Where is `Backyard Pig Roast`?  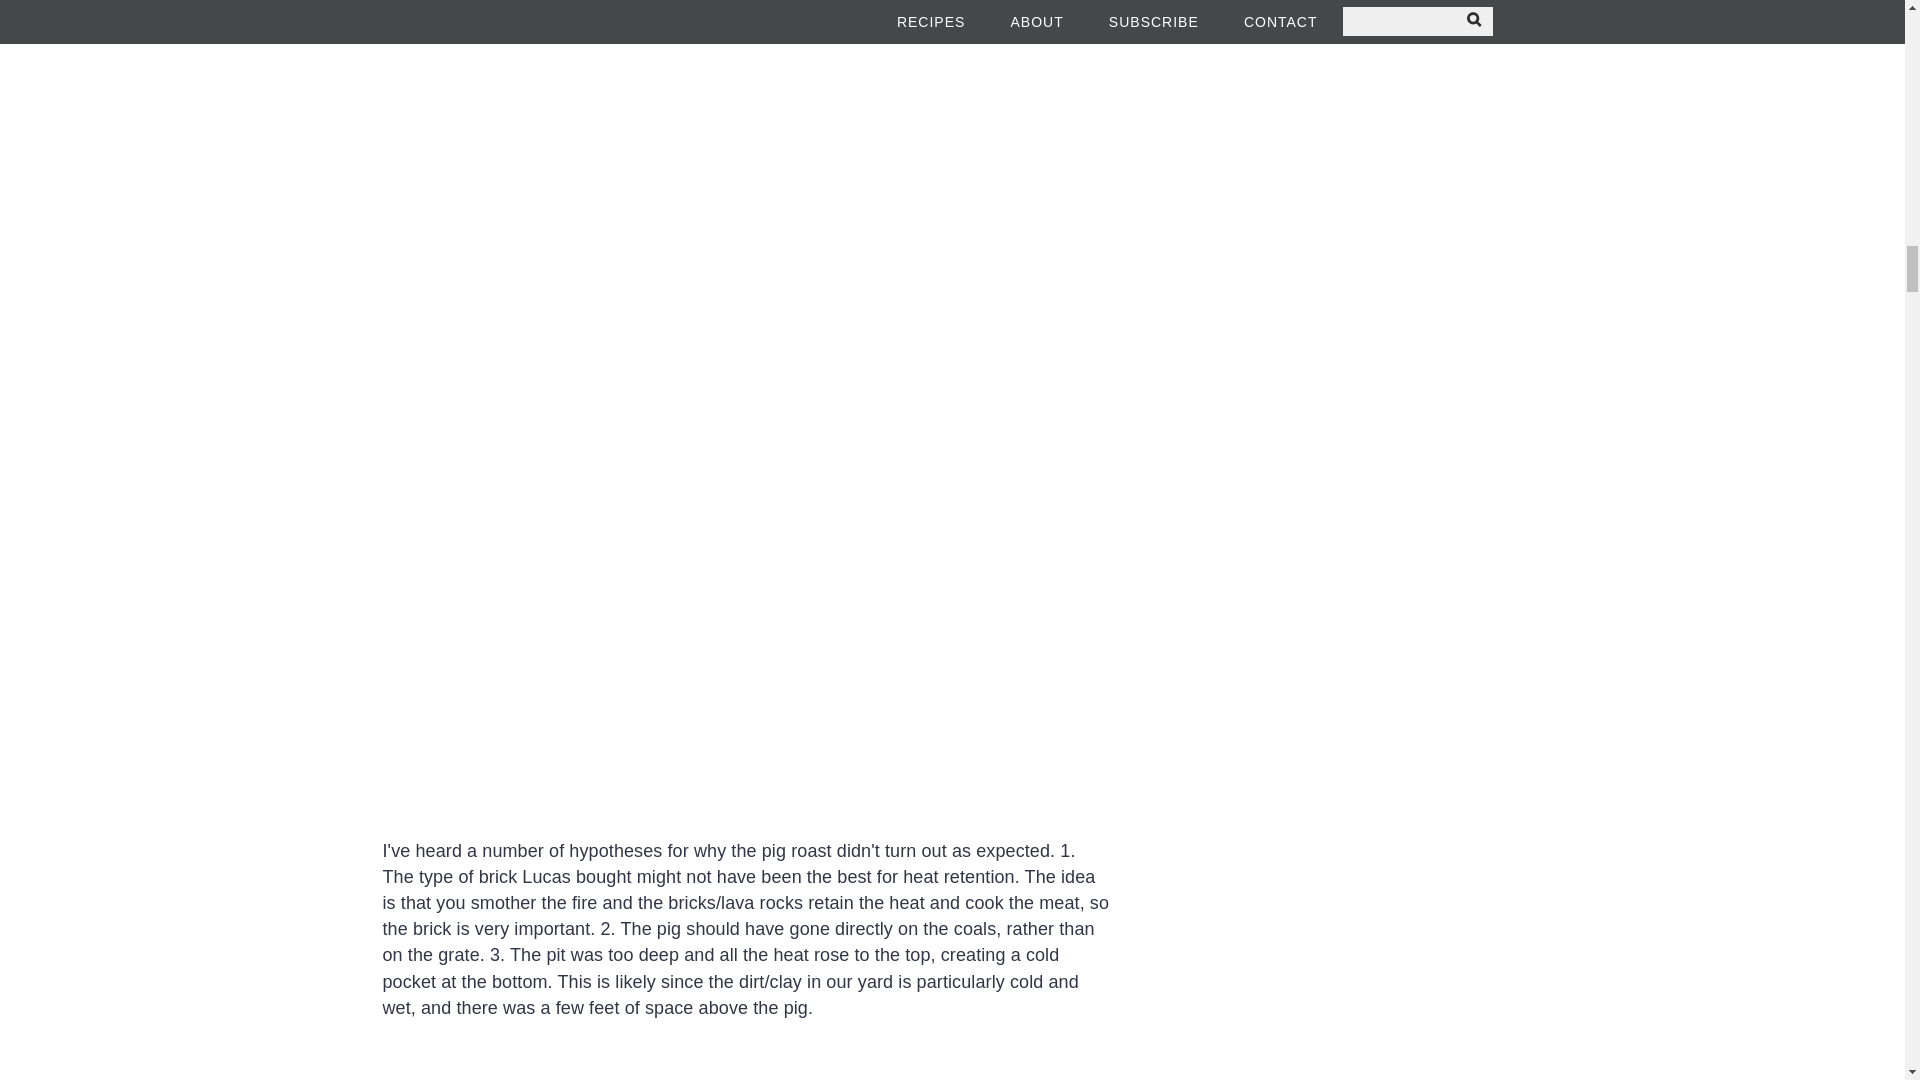 Backyard Pig Roast is located at coordinates (746, 1063).